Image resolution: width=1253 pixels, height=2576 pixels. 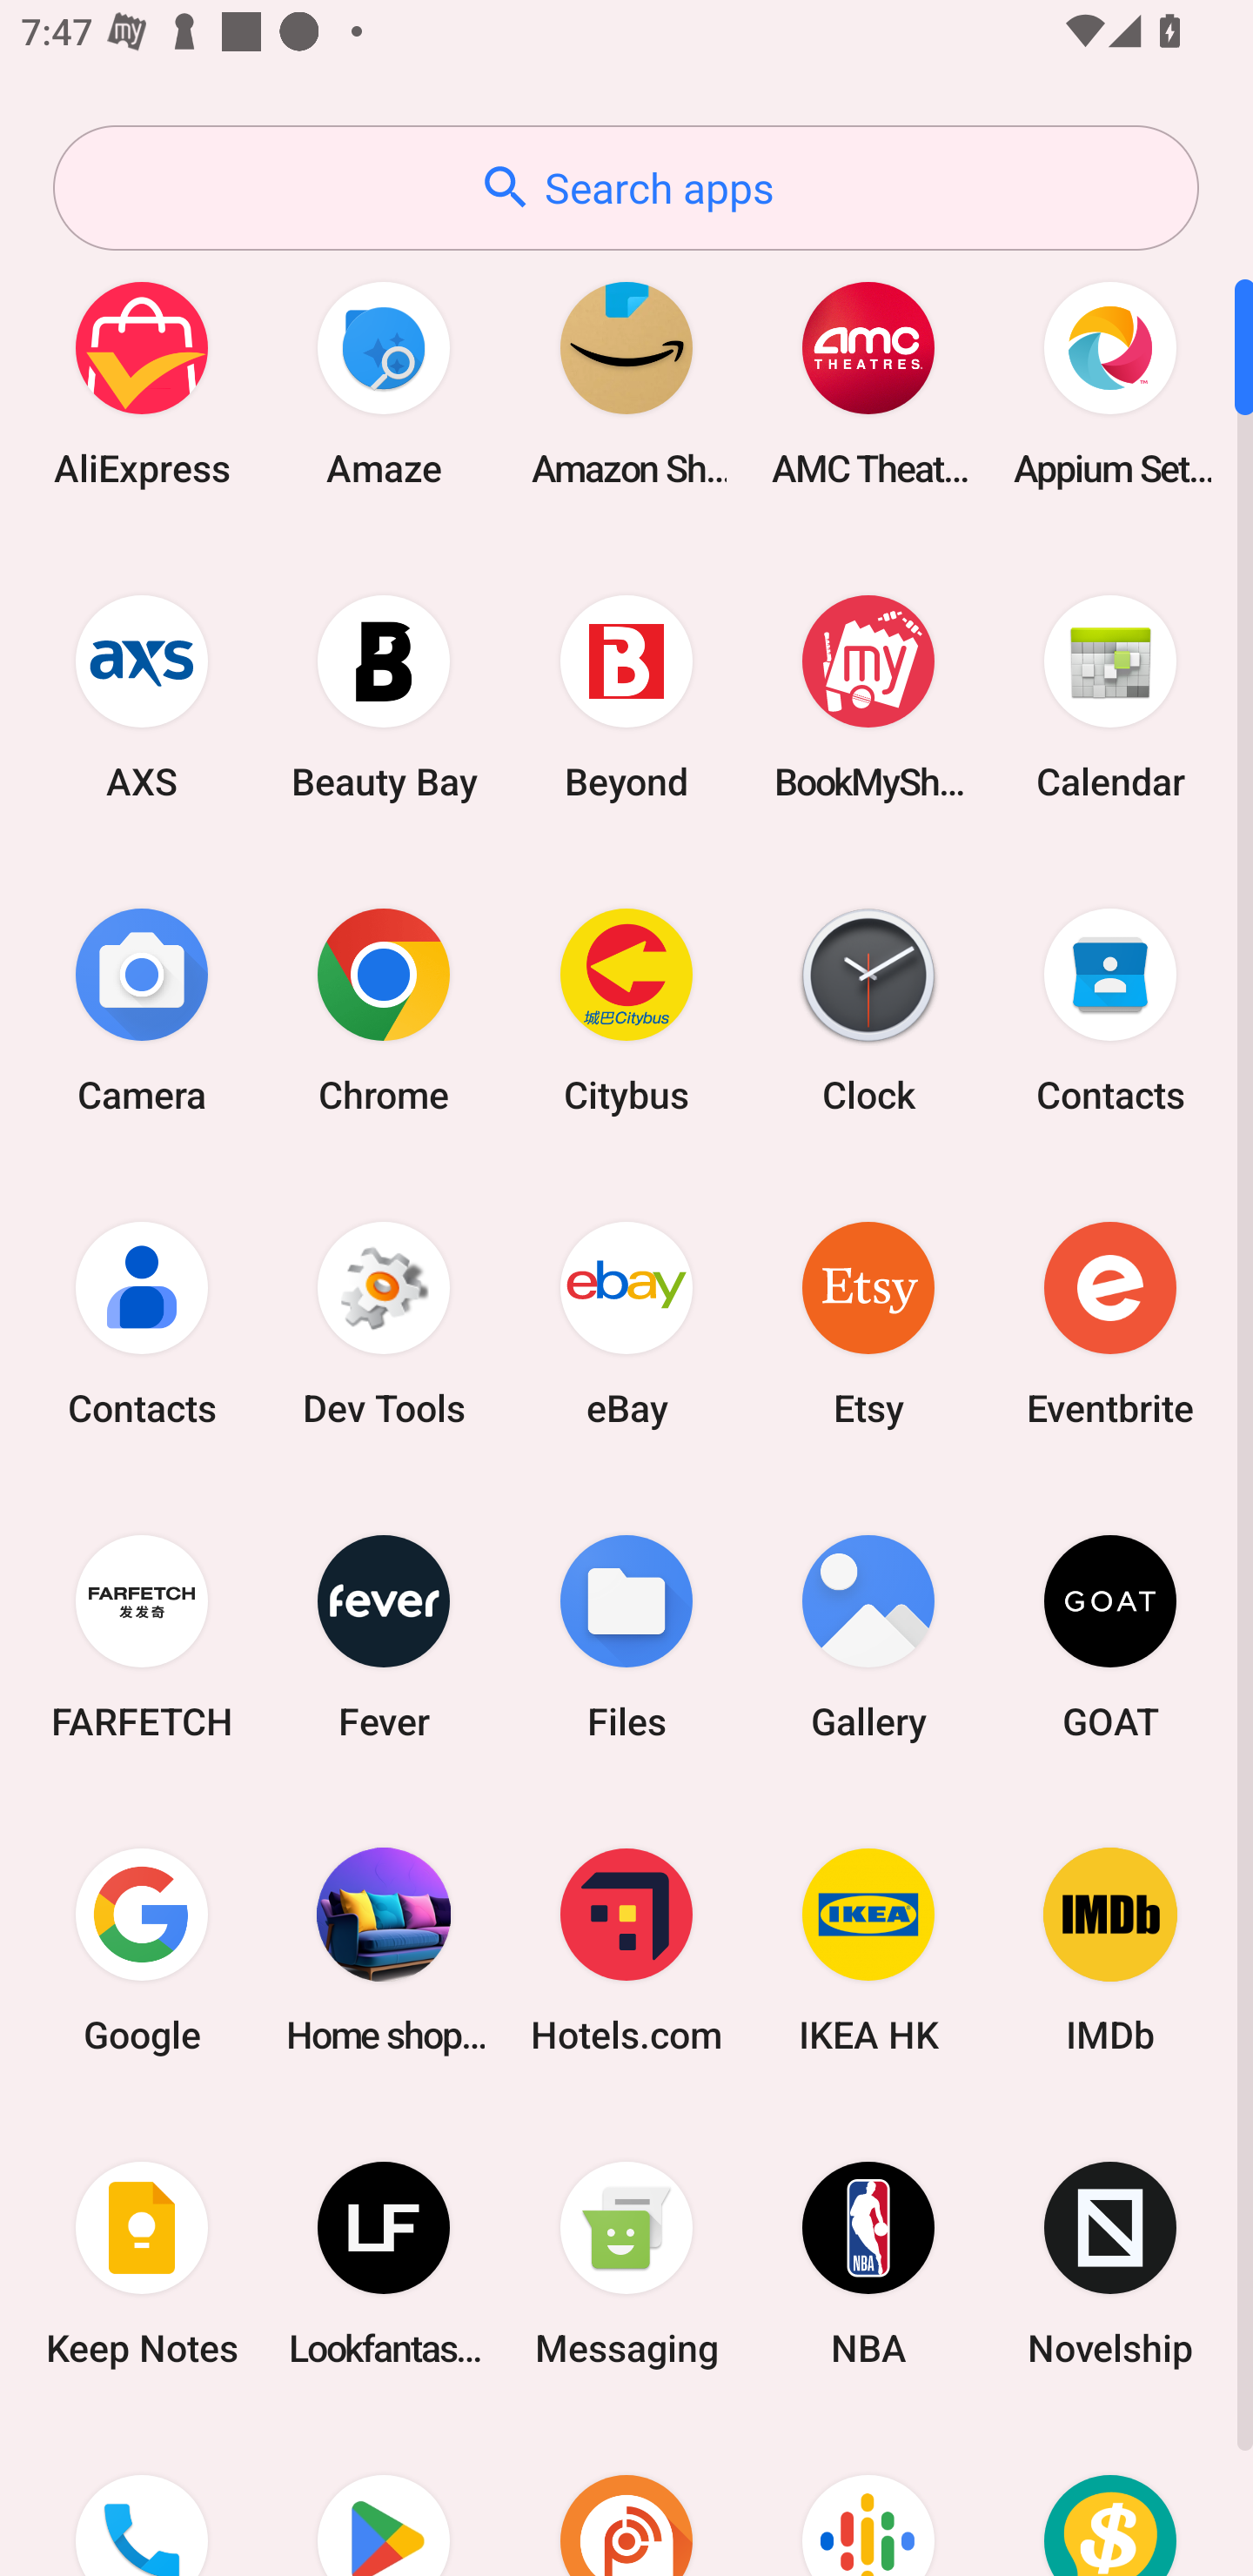 I want to click on Etsy, so click(x=868, y=1323).